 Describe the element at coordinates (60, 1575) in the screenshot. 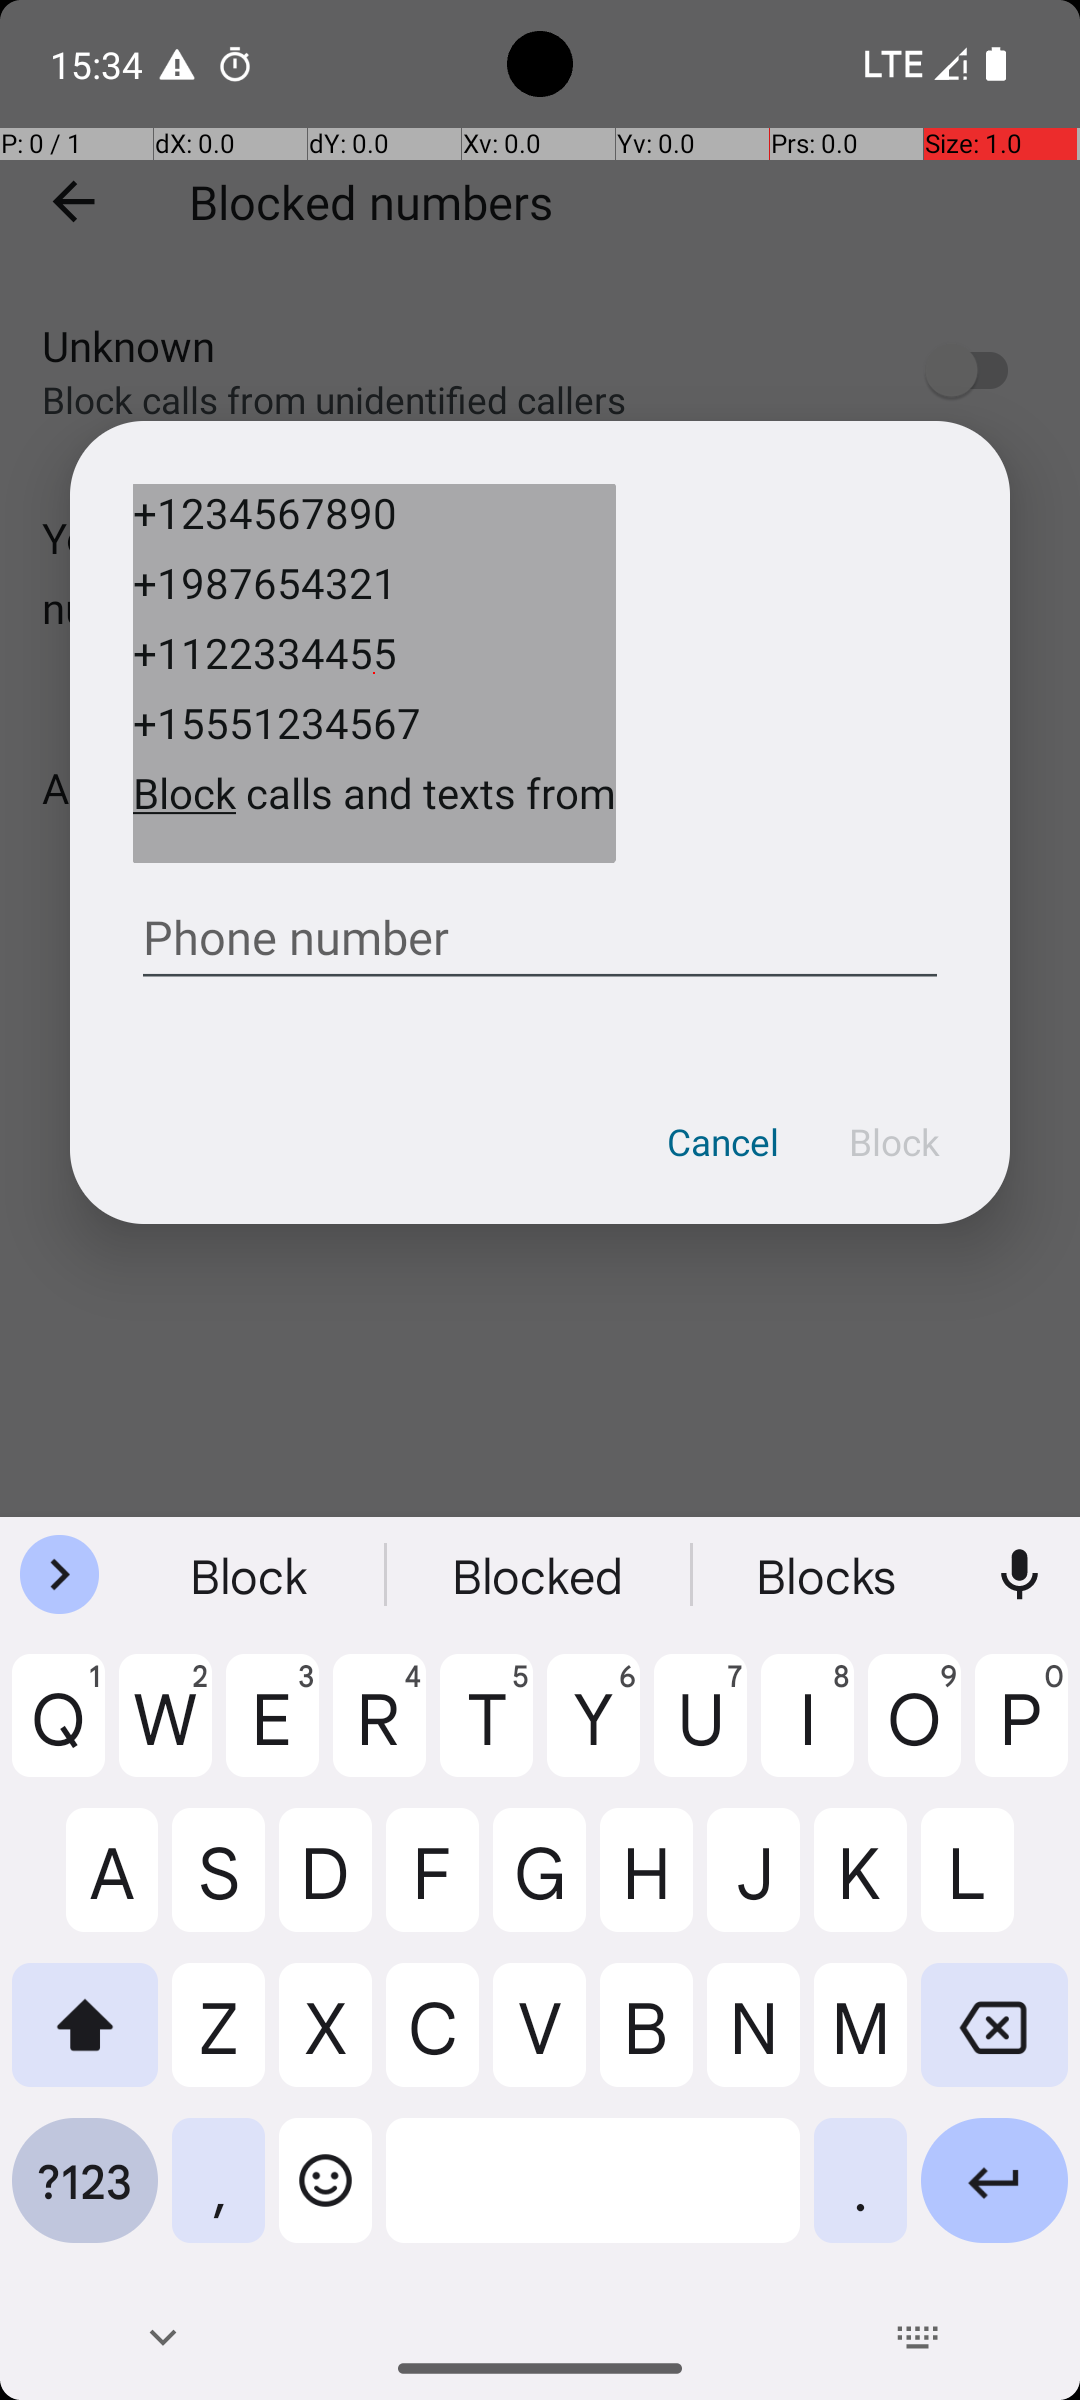

I see `Open features menu` at that location.